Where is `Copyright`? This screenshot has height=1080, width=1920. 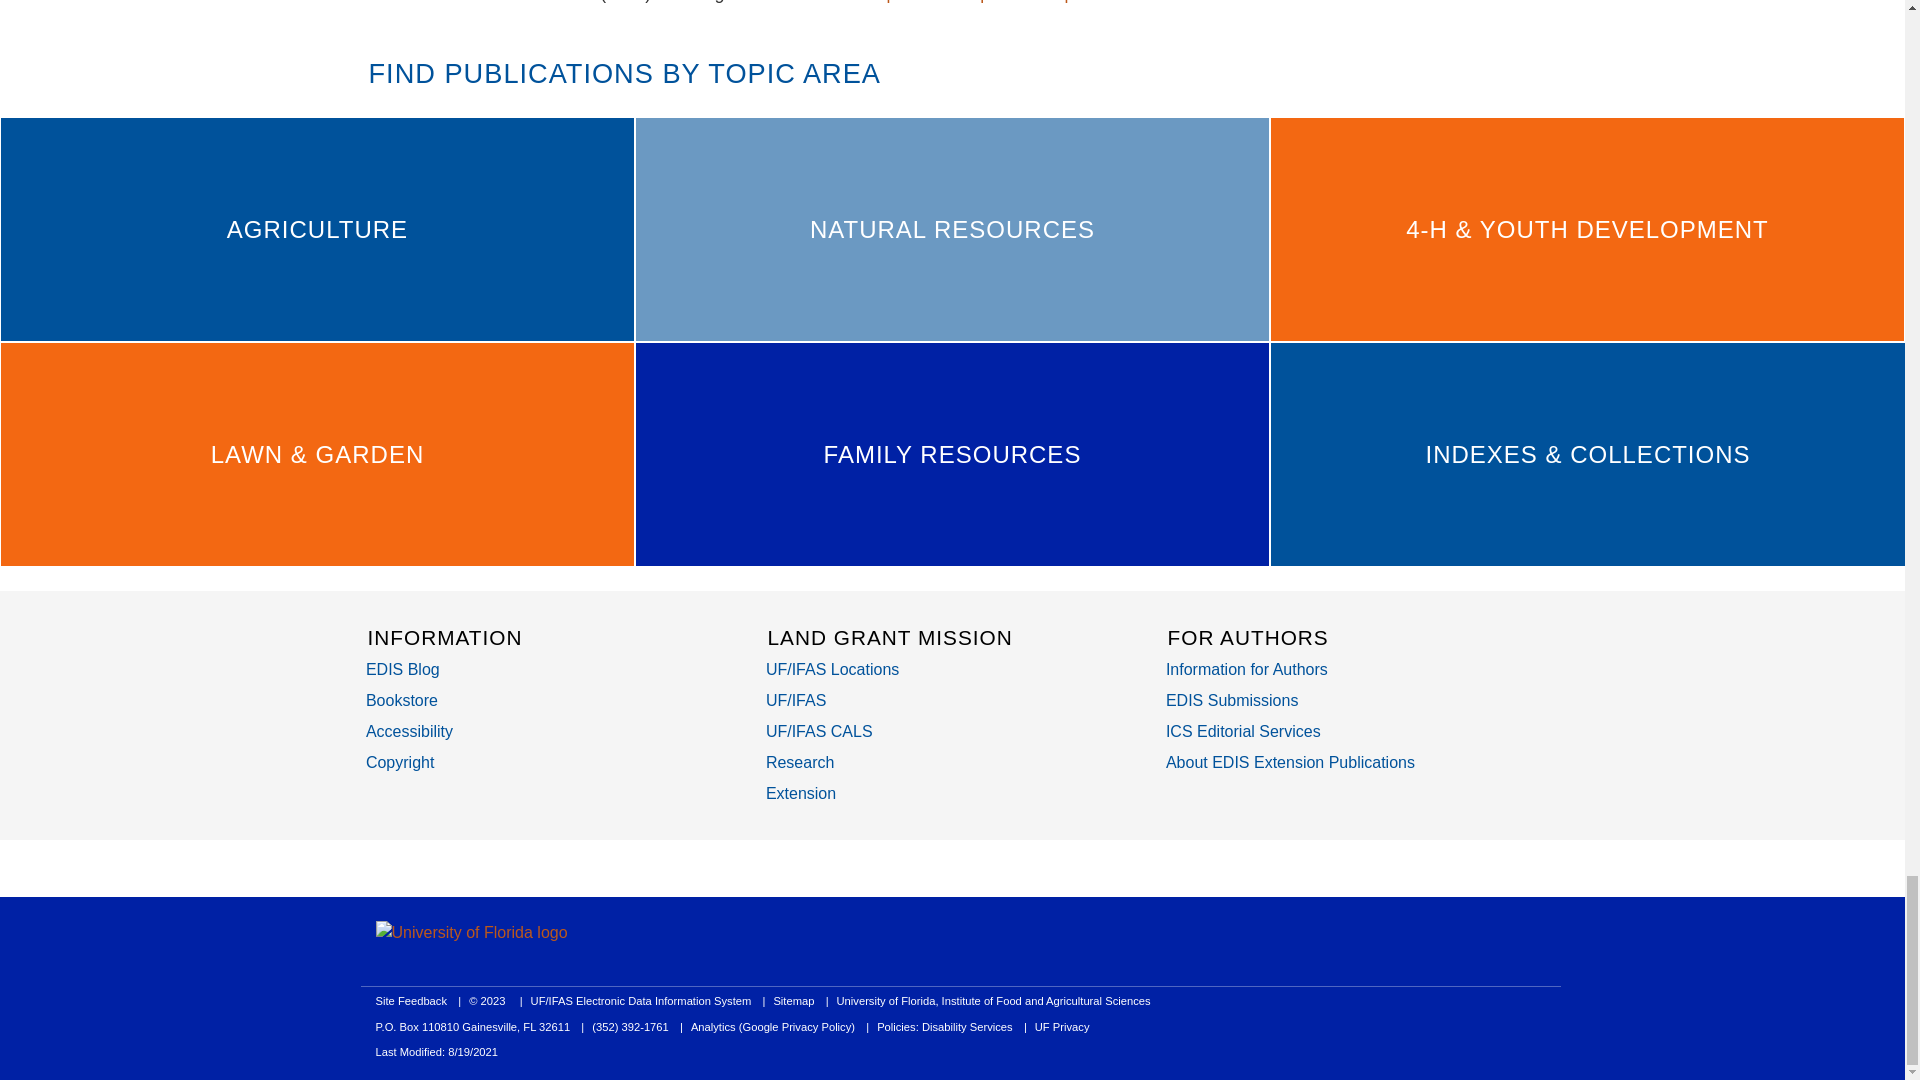
Copyright is located at coordinates (400, 762).